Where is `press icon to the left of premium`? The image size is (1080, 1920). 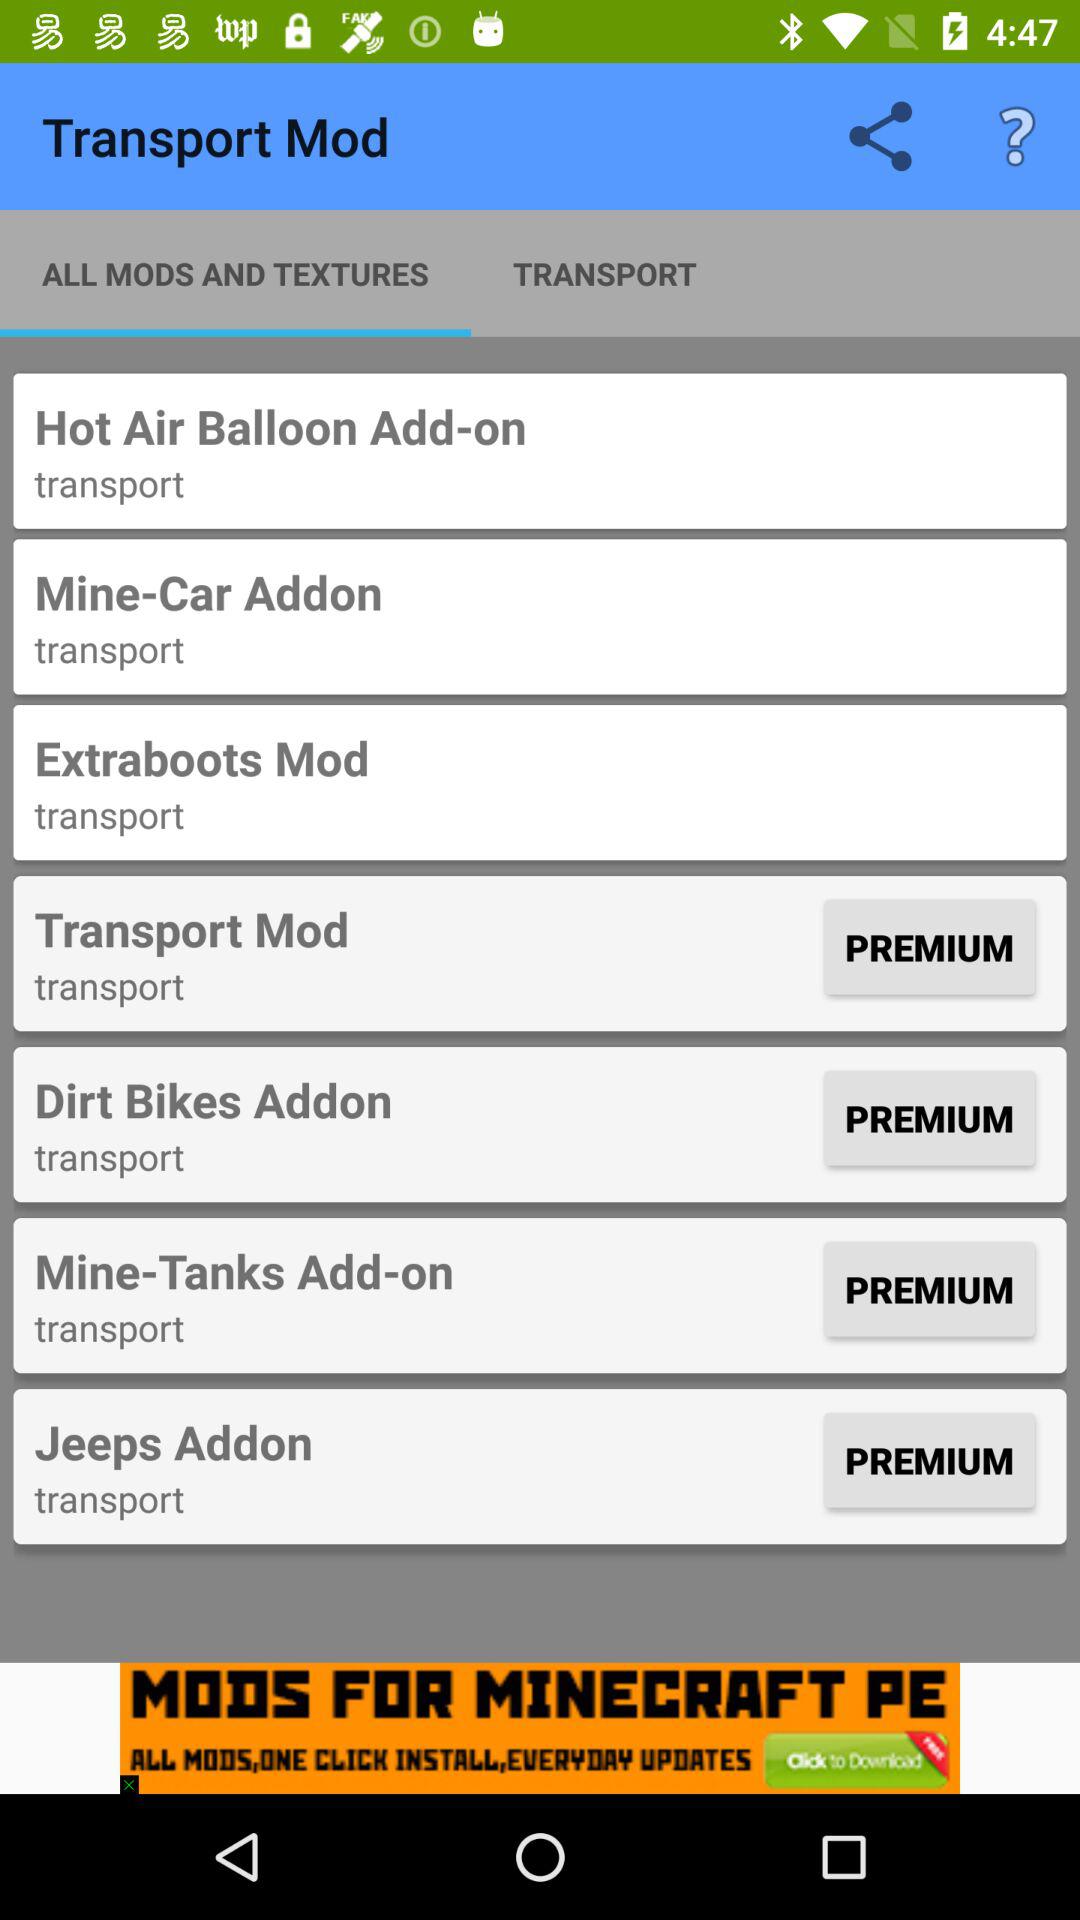 press icon to the left of premium is located at coordinates (424, 1099).